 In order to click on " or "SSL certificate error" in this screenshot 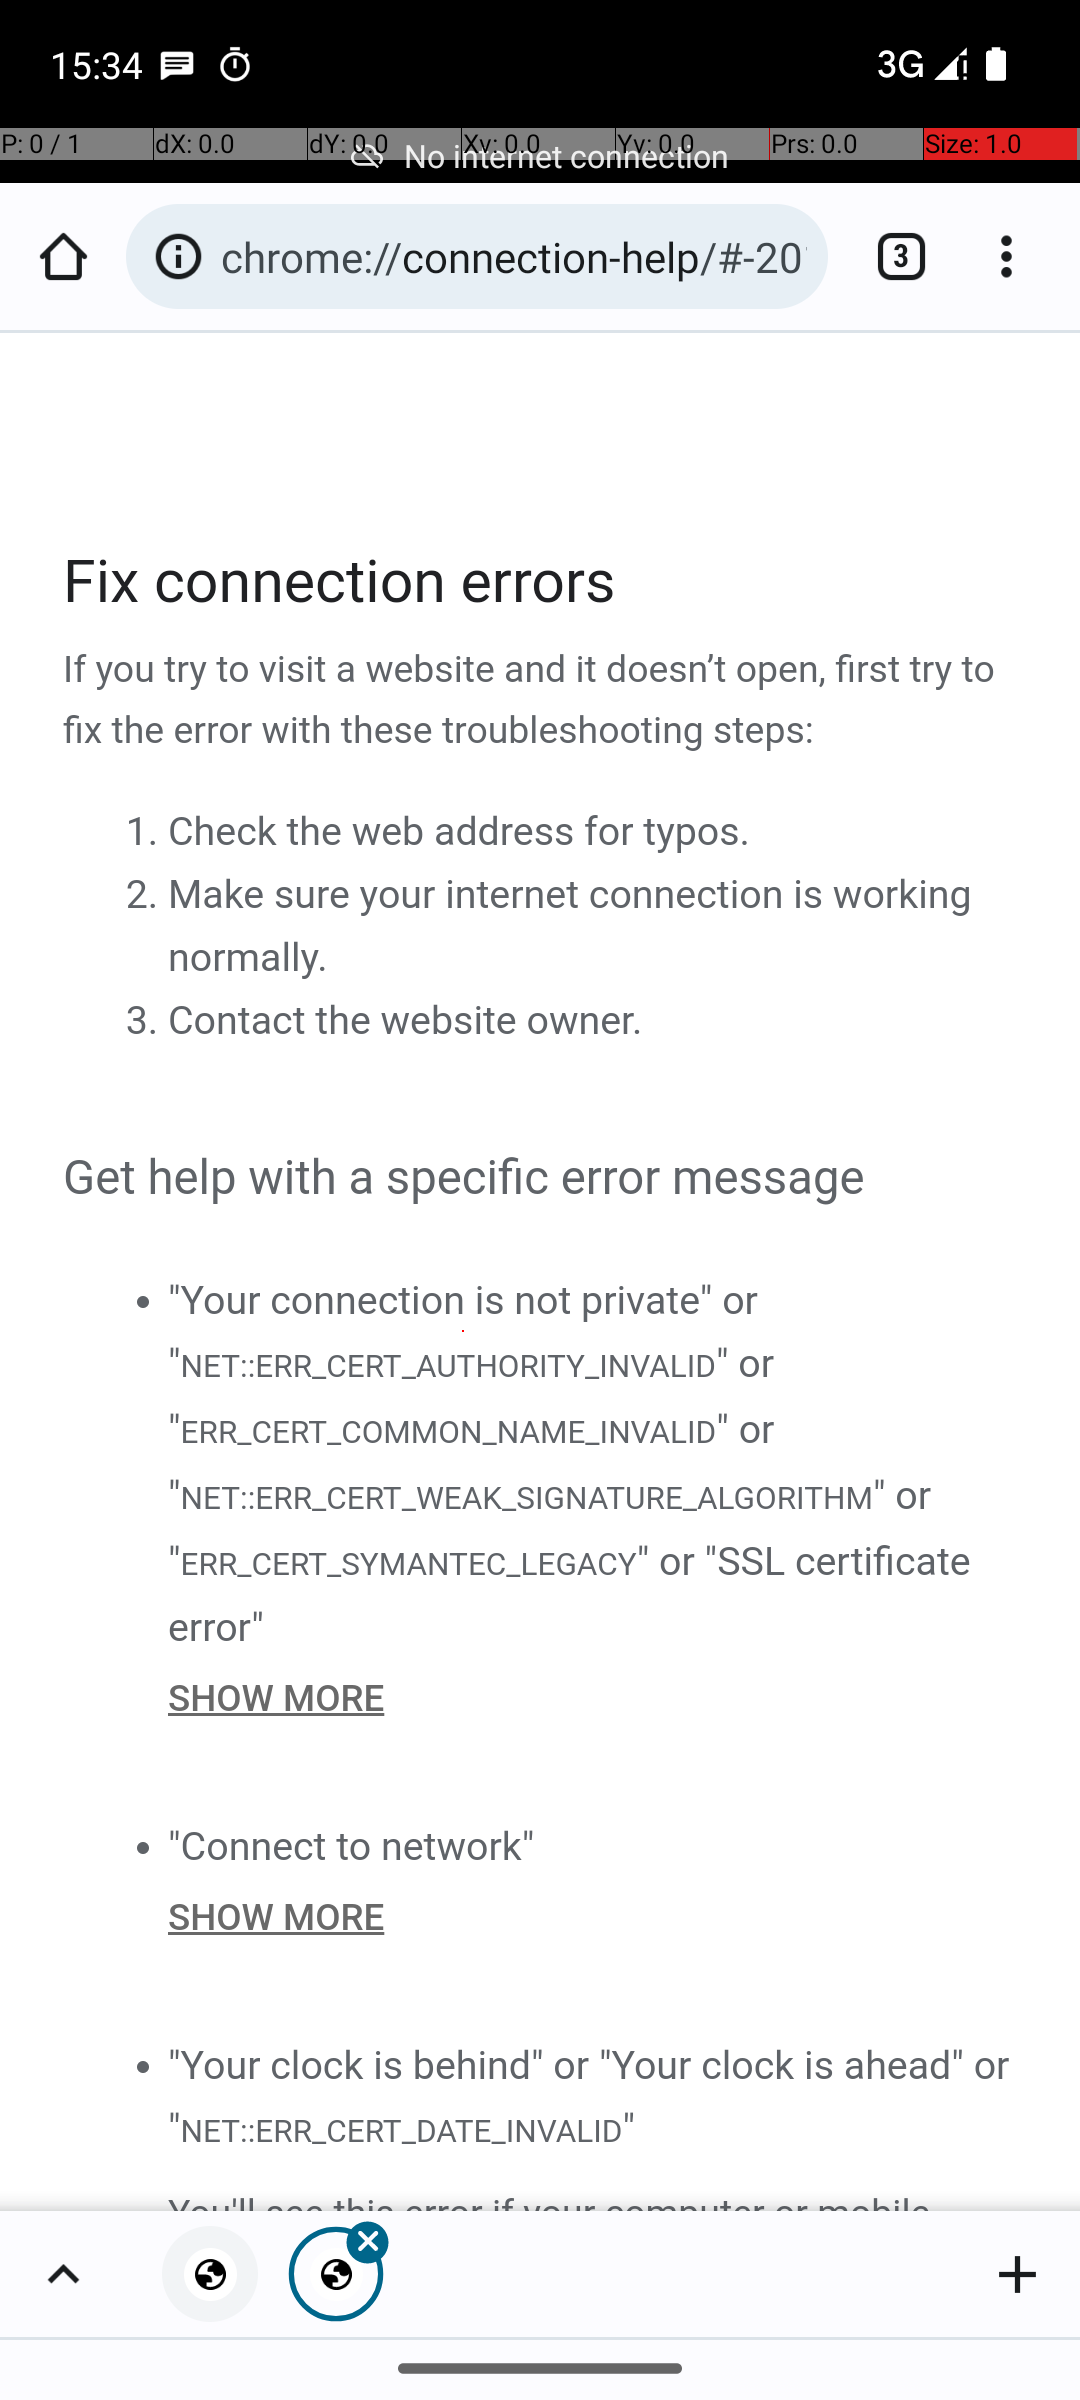, I will do `click(570, 1594)`.